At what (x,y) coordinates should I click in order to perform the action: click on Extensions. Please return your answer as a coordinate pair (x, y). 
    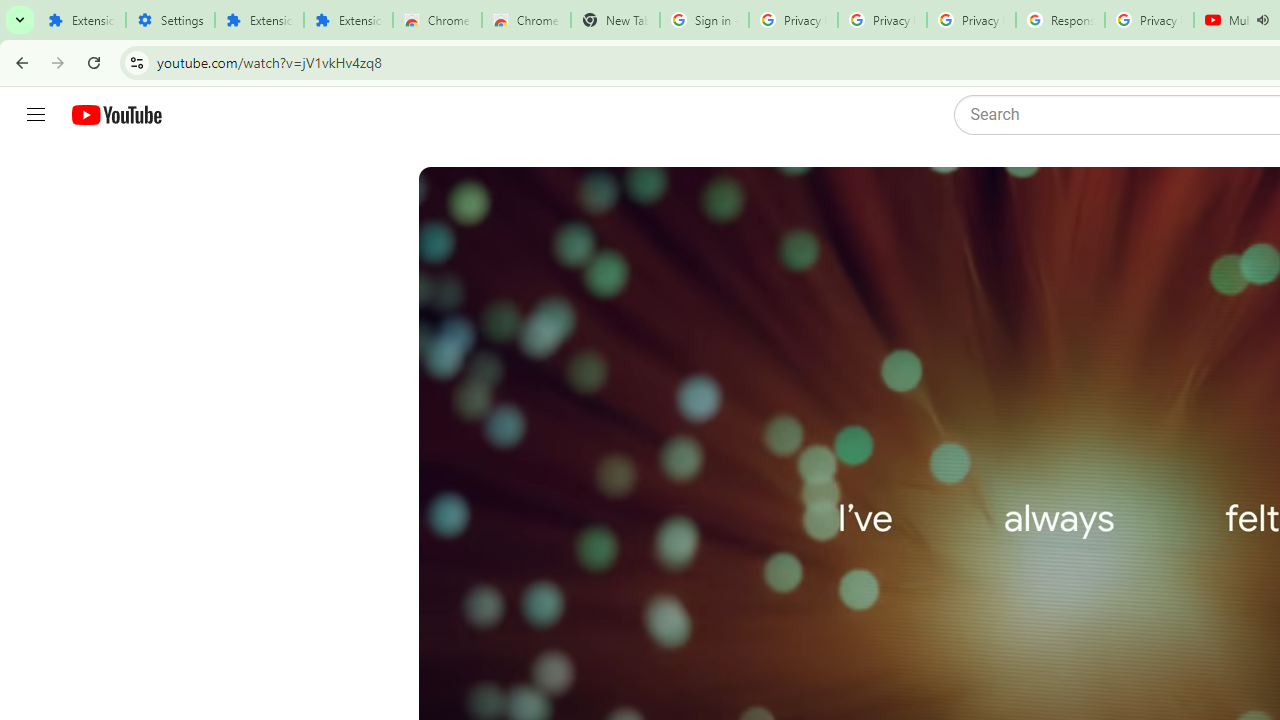
    Looking at the image, I should click on (81, 20).